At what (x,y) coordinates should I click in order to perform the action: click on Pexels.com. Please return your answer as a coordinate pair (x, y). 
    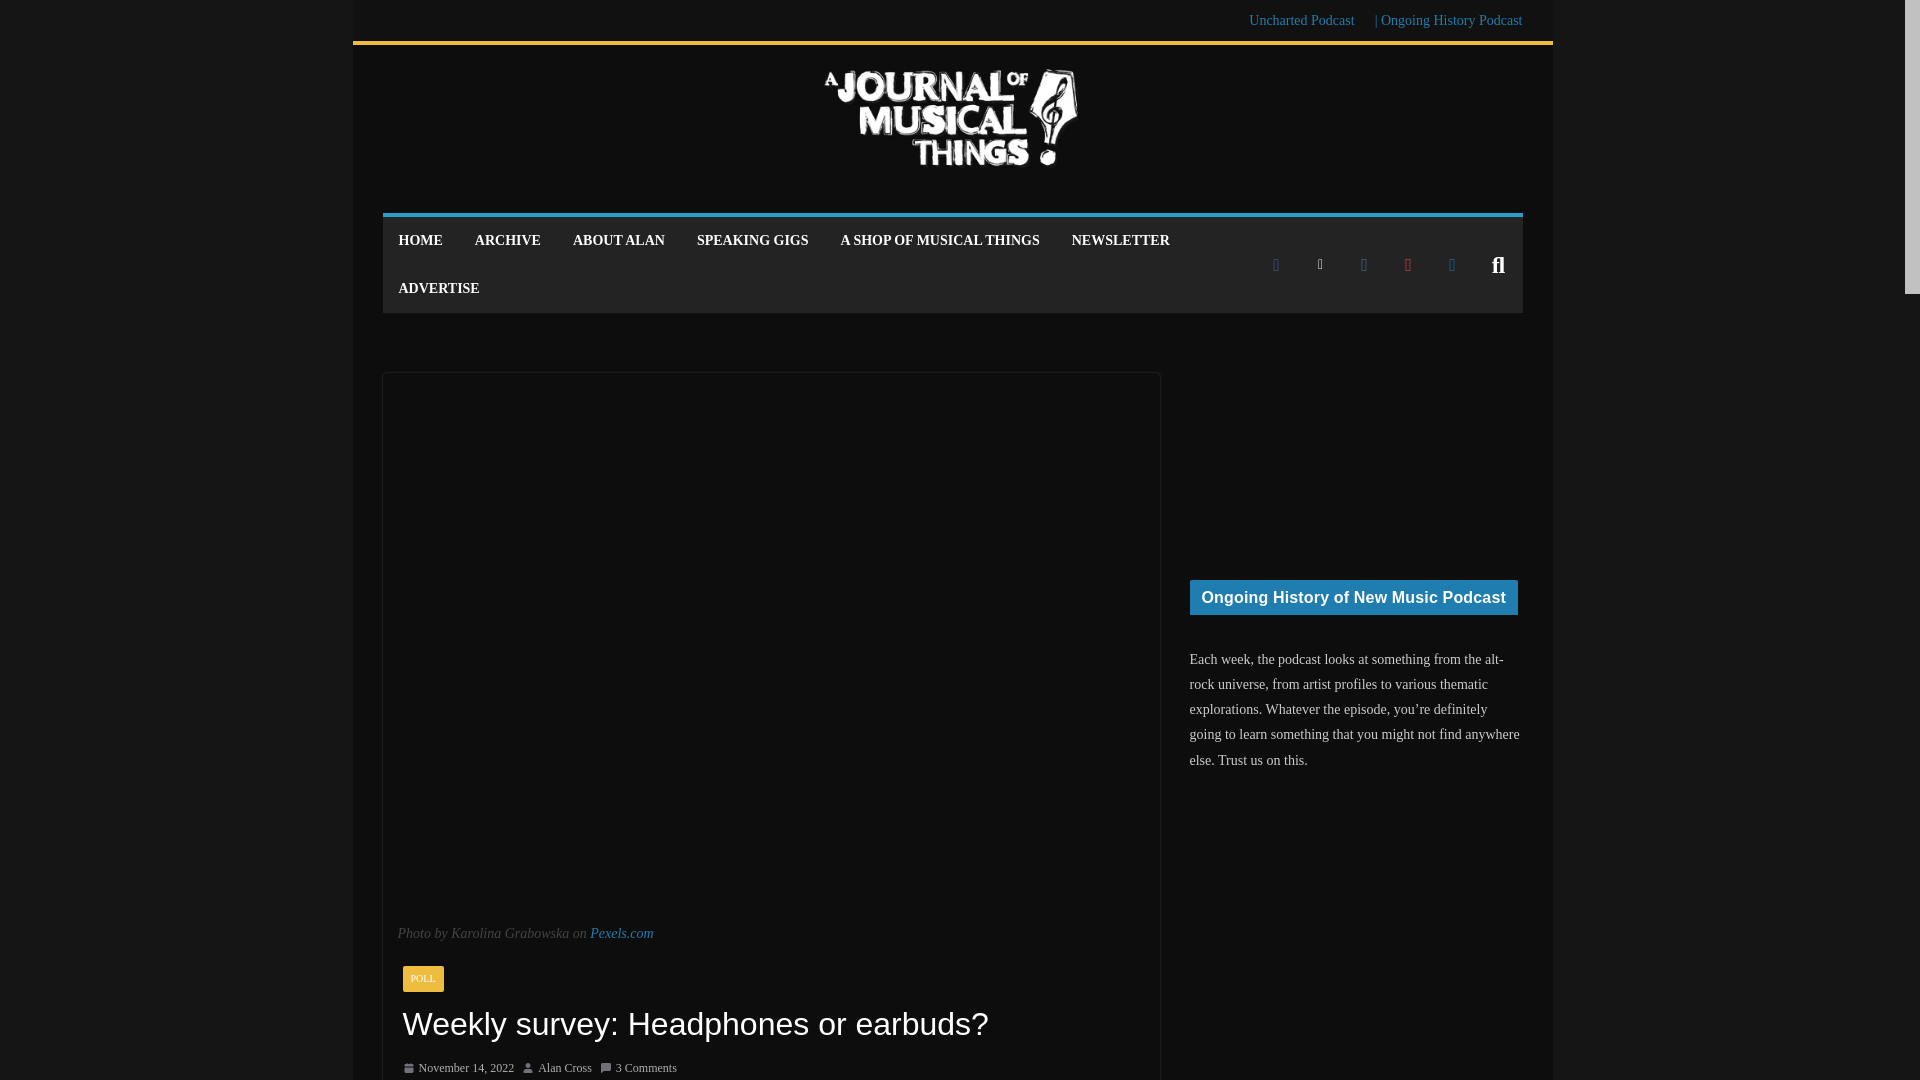
    Looking at the image, I should click on (620, 932).